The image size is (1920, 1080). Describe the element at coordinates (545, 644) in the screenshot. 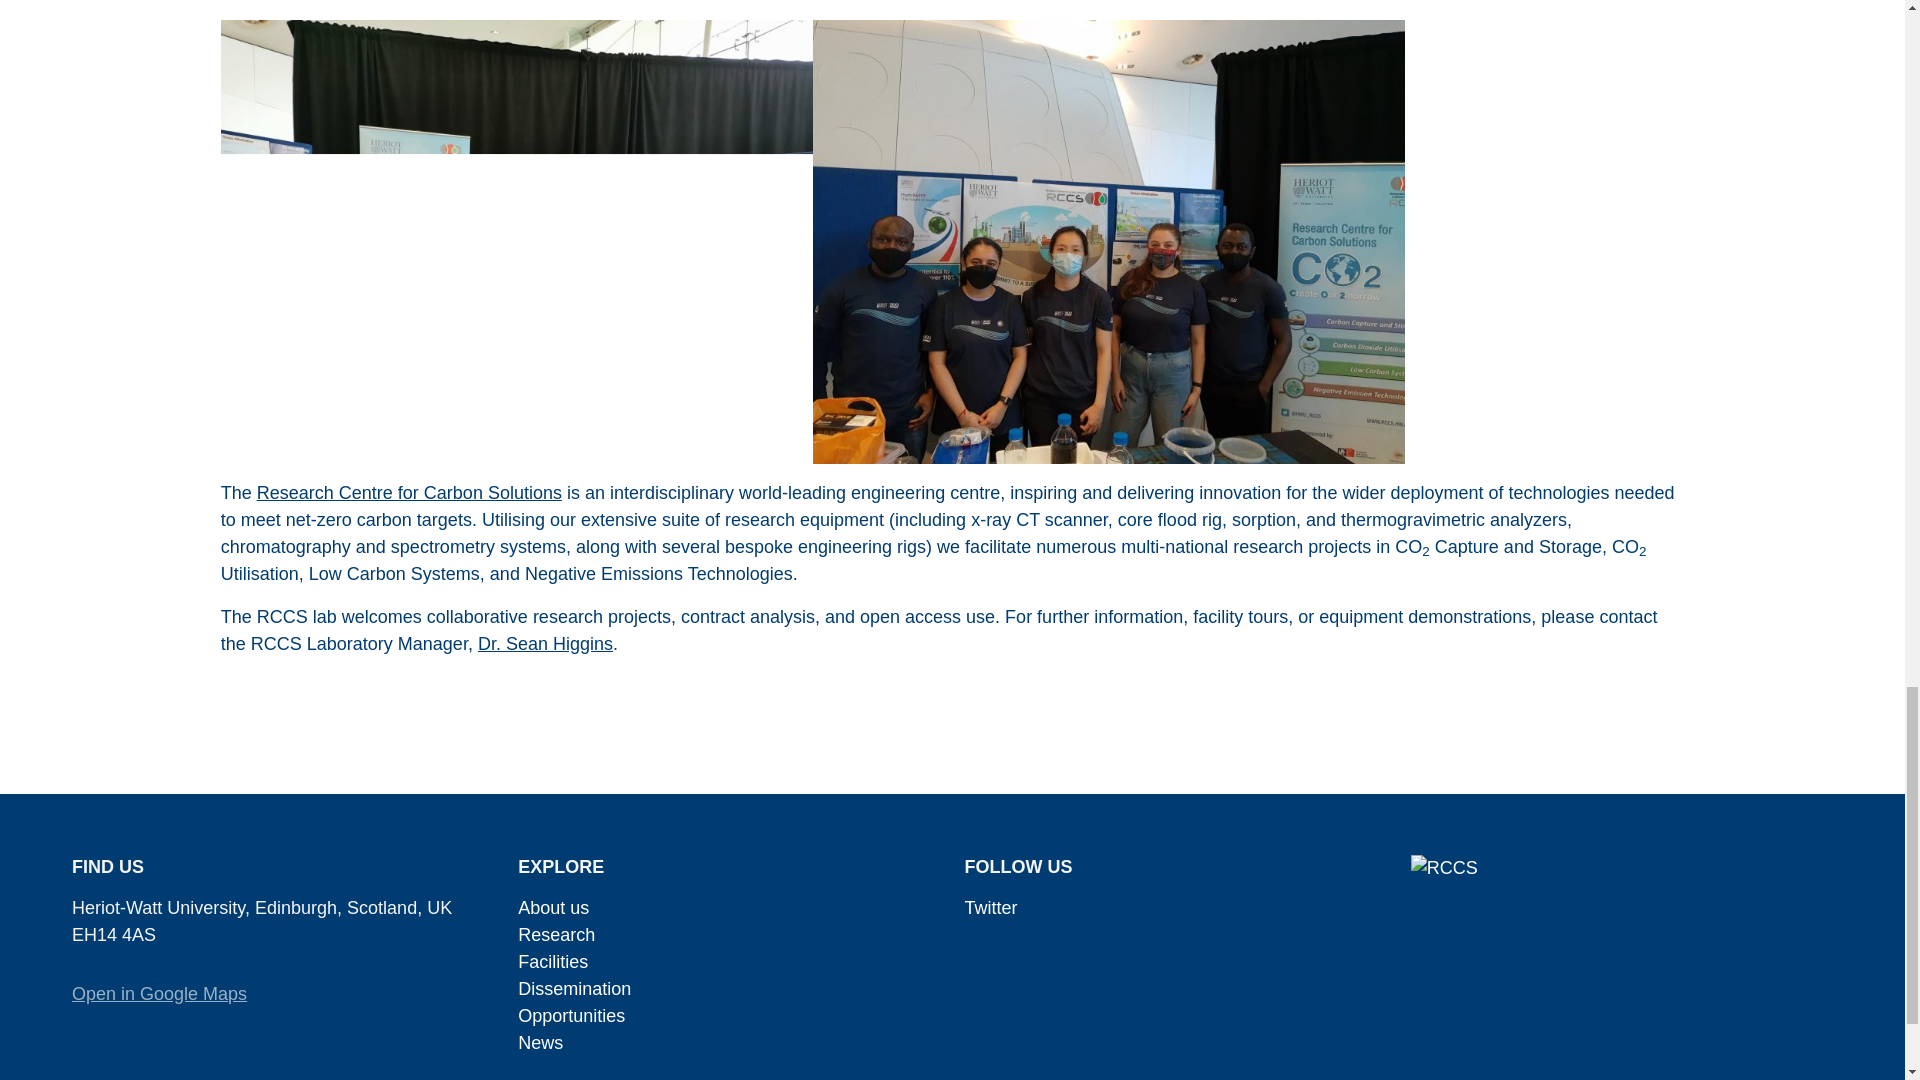

I see `Dr. Sean Higgins` at that location.